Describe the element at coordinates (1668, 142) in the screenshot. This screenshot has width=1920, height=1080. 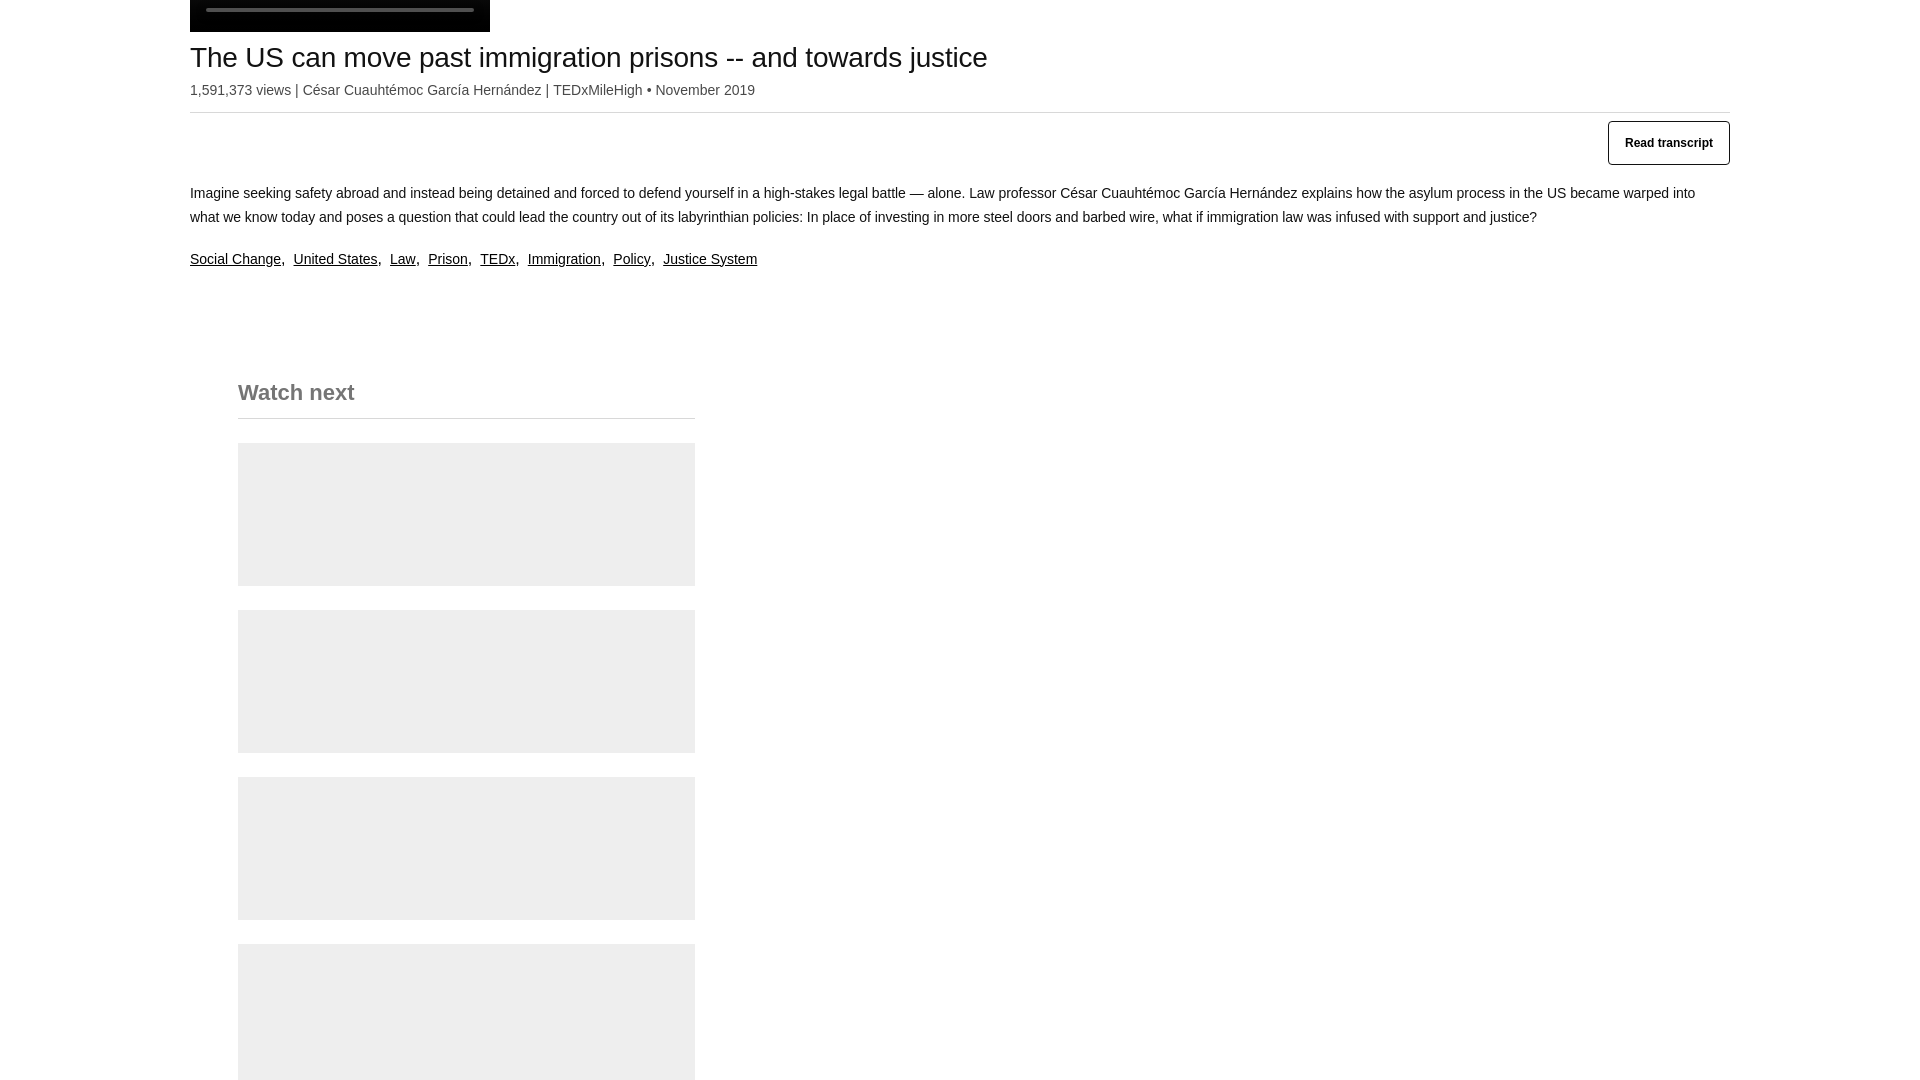
I see `Read transcript` at that location.